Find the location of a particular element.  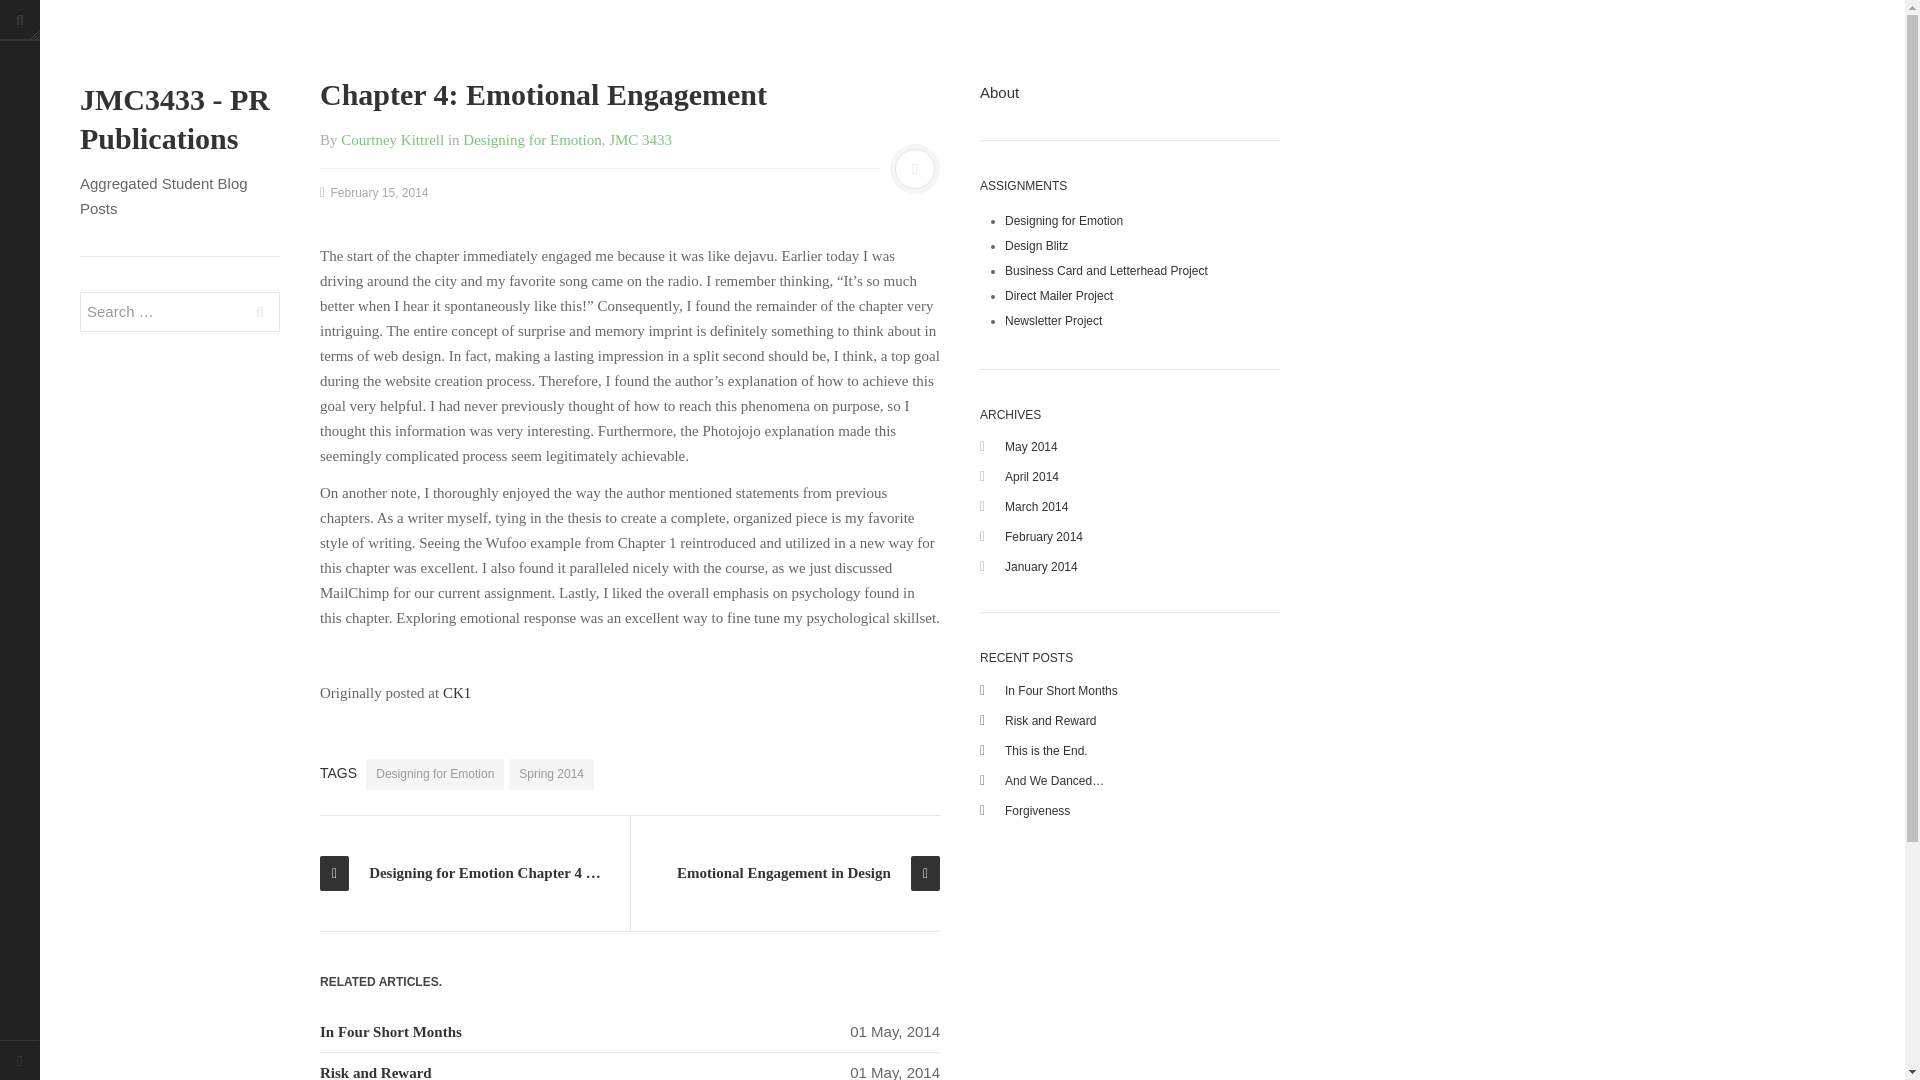

CK1 is located at coordinates (456, 692).